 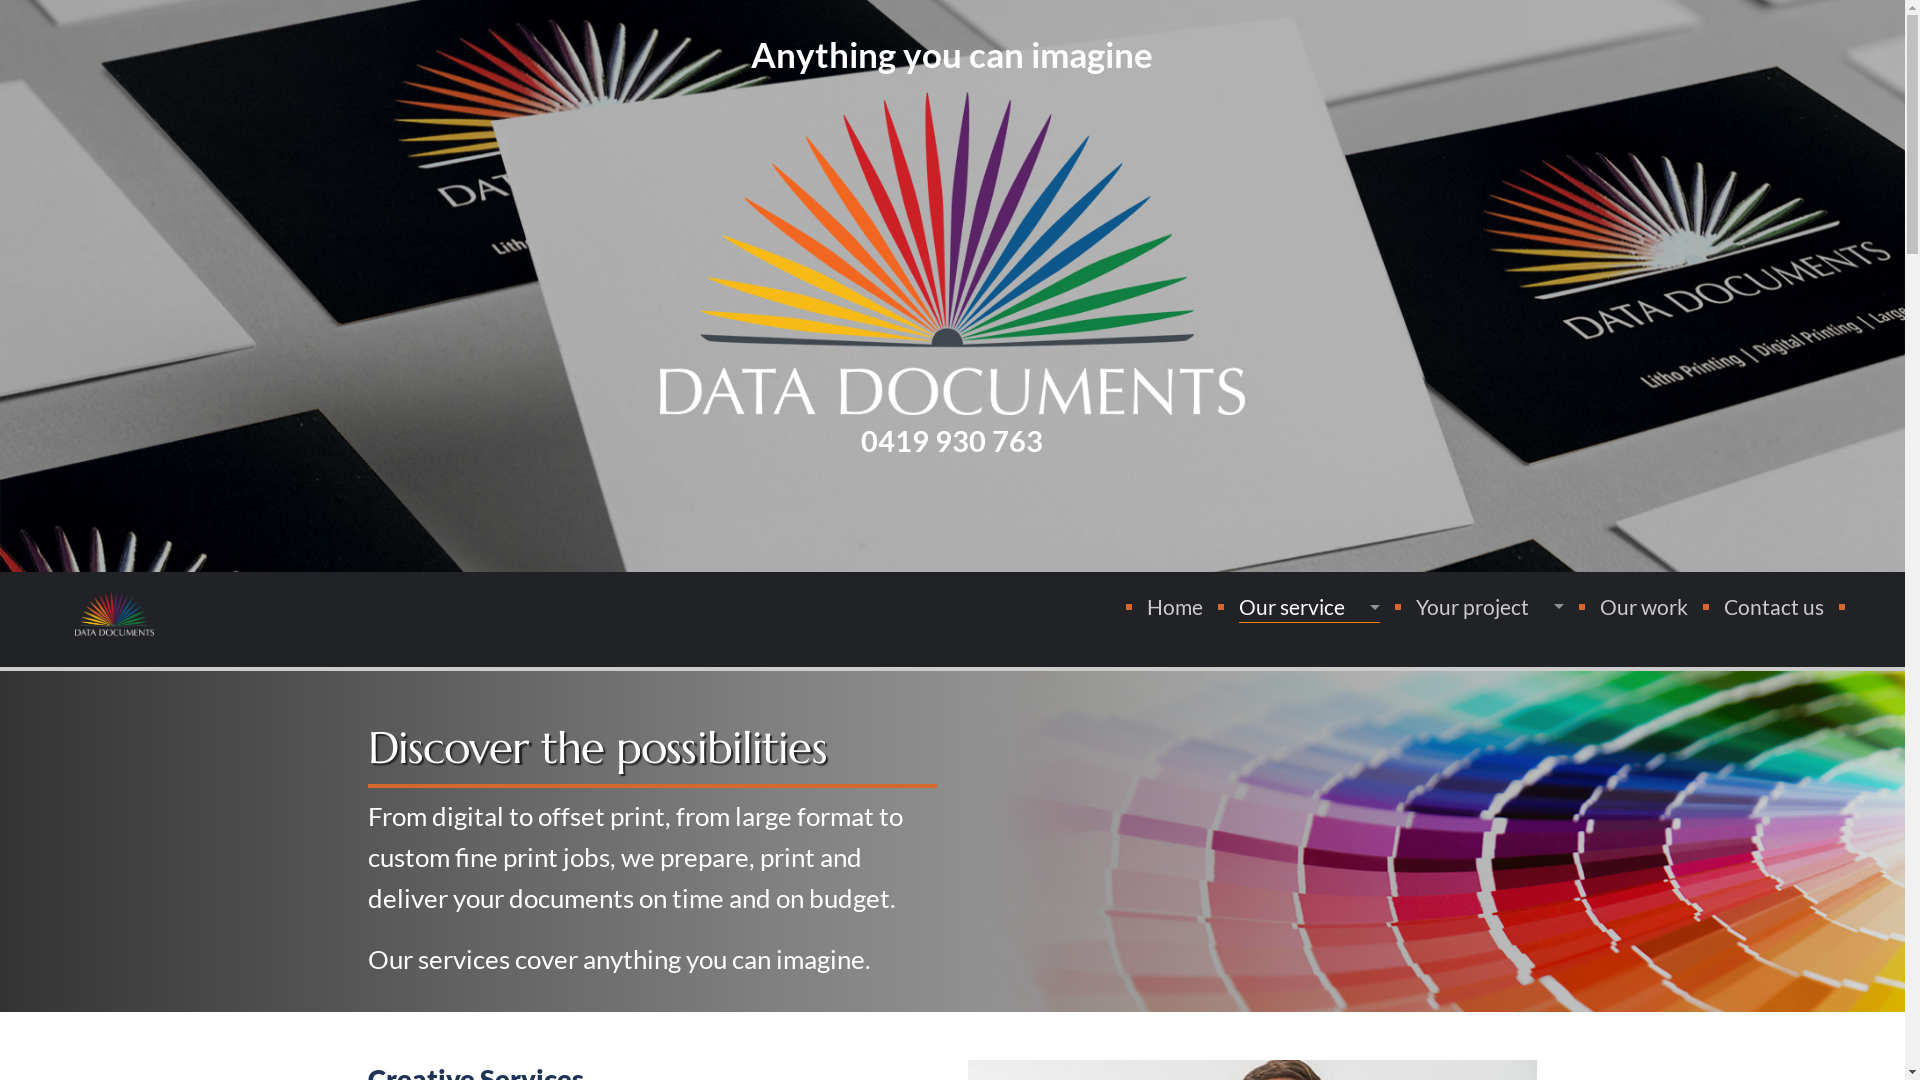 I want to click on Sustainability, so click(x=1302, y=780).